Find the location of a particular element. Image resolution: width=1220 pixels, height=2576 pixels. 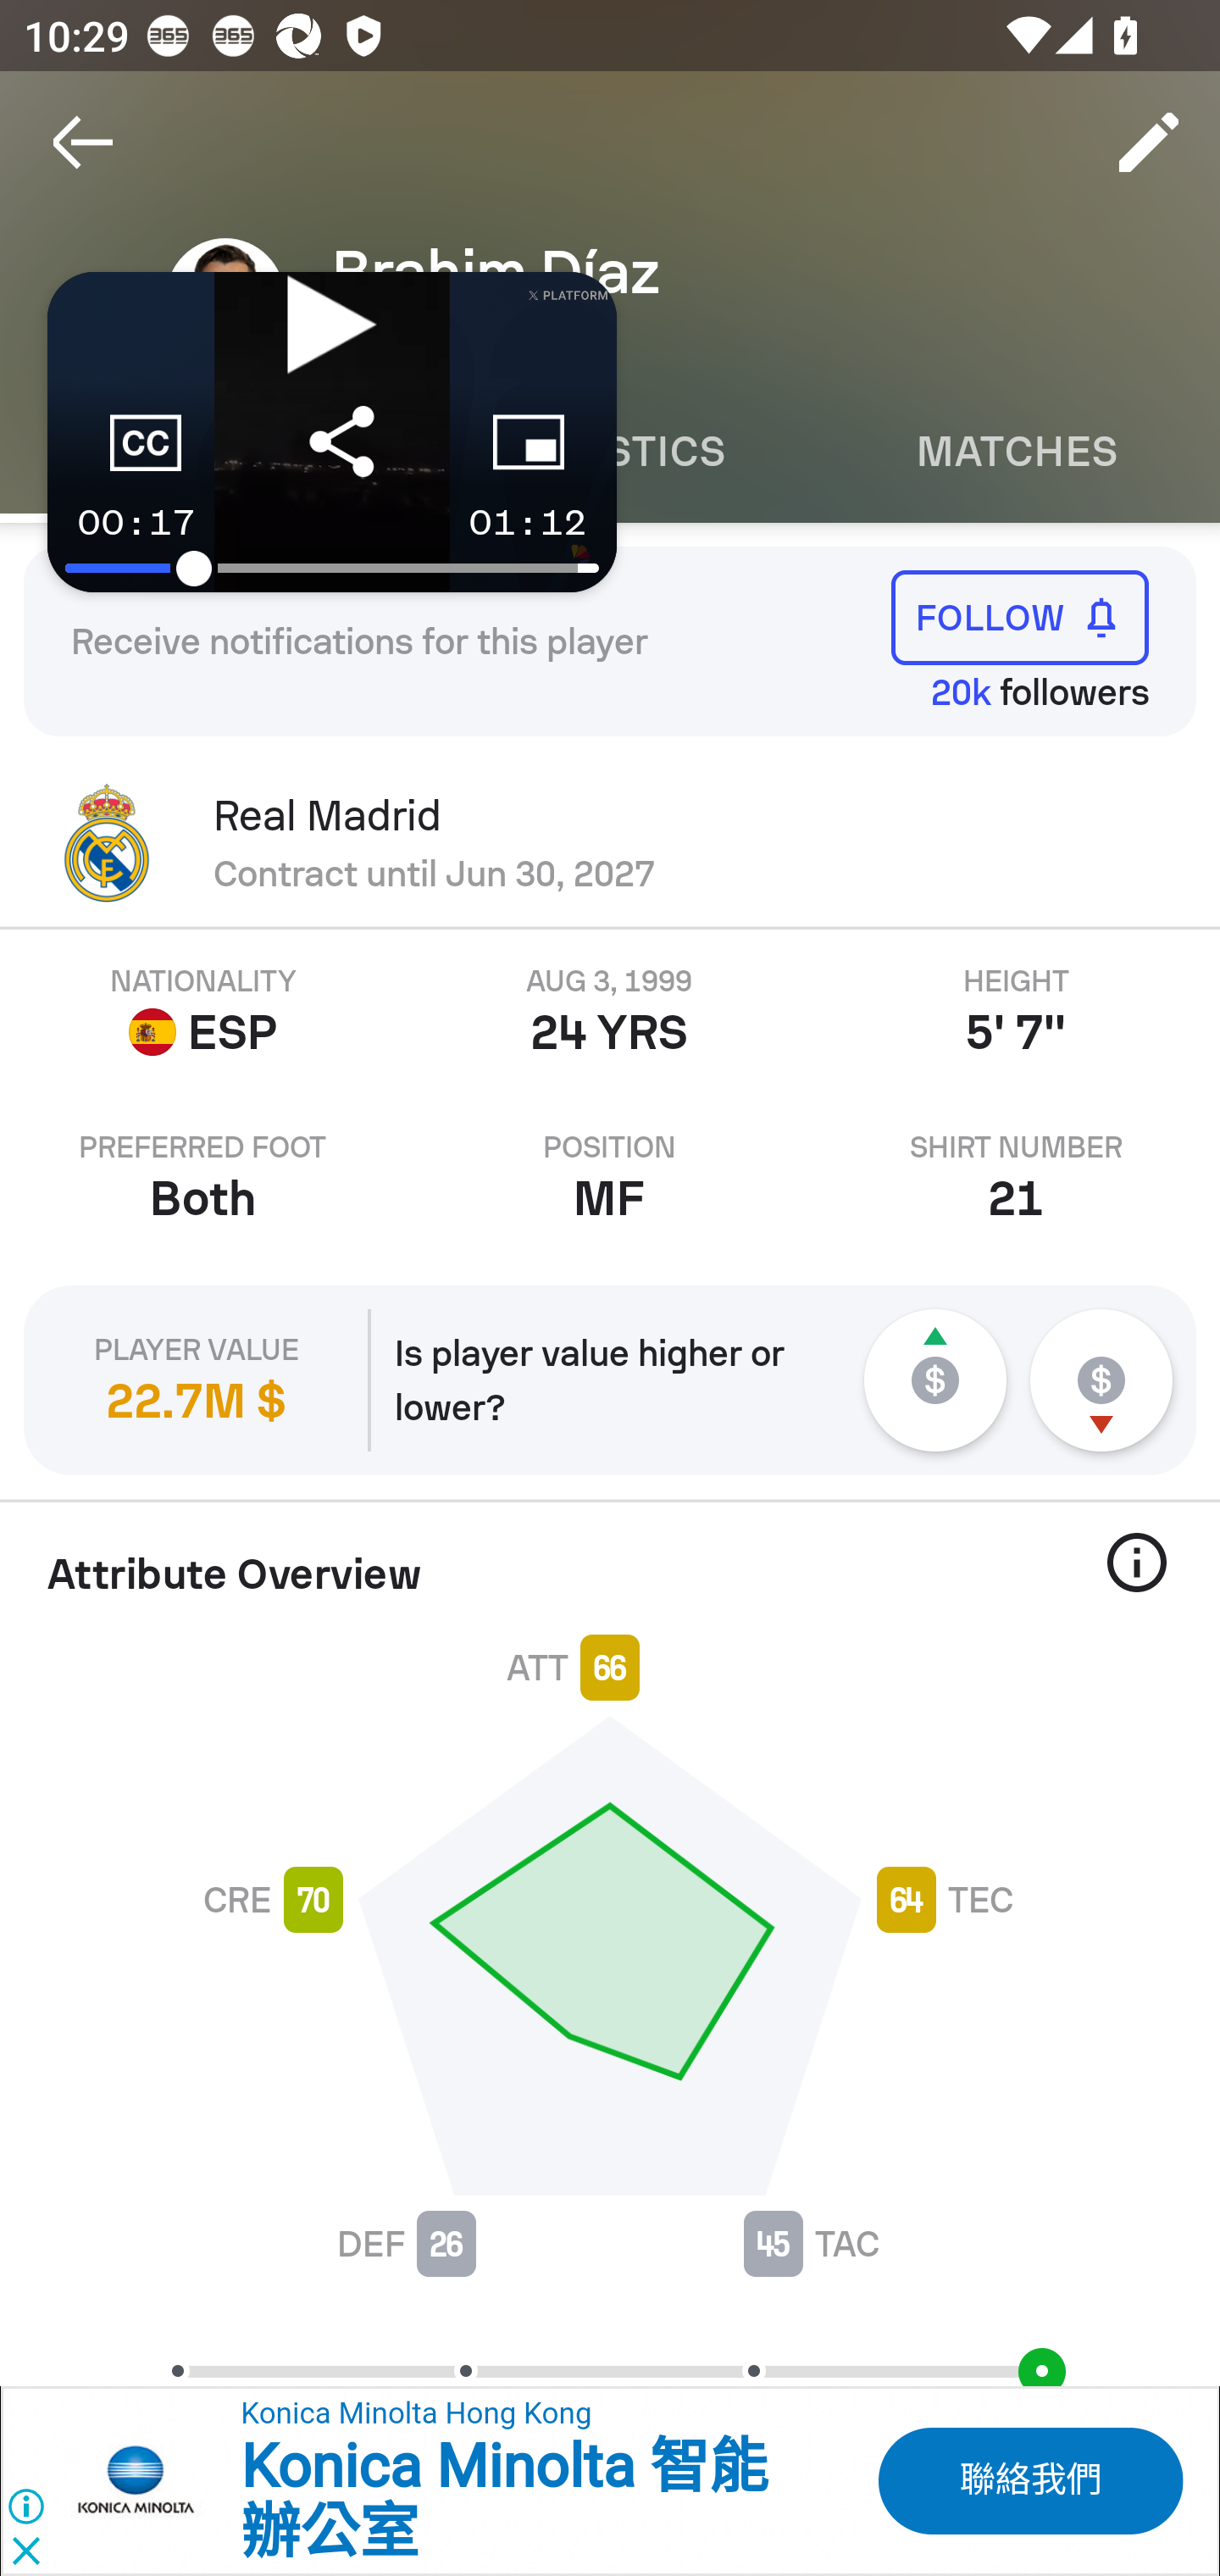

Matches MATCHES is located at coordinates (1017, 452).